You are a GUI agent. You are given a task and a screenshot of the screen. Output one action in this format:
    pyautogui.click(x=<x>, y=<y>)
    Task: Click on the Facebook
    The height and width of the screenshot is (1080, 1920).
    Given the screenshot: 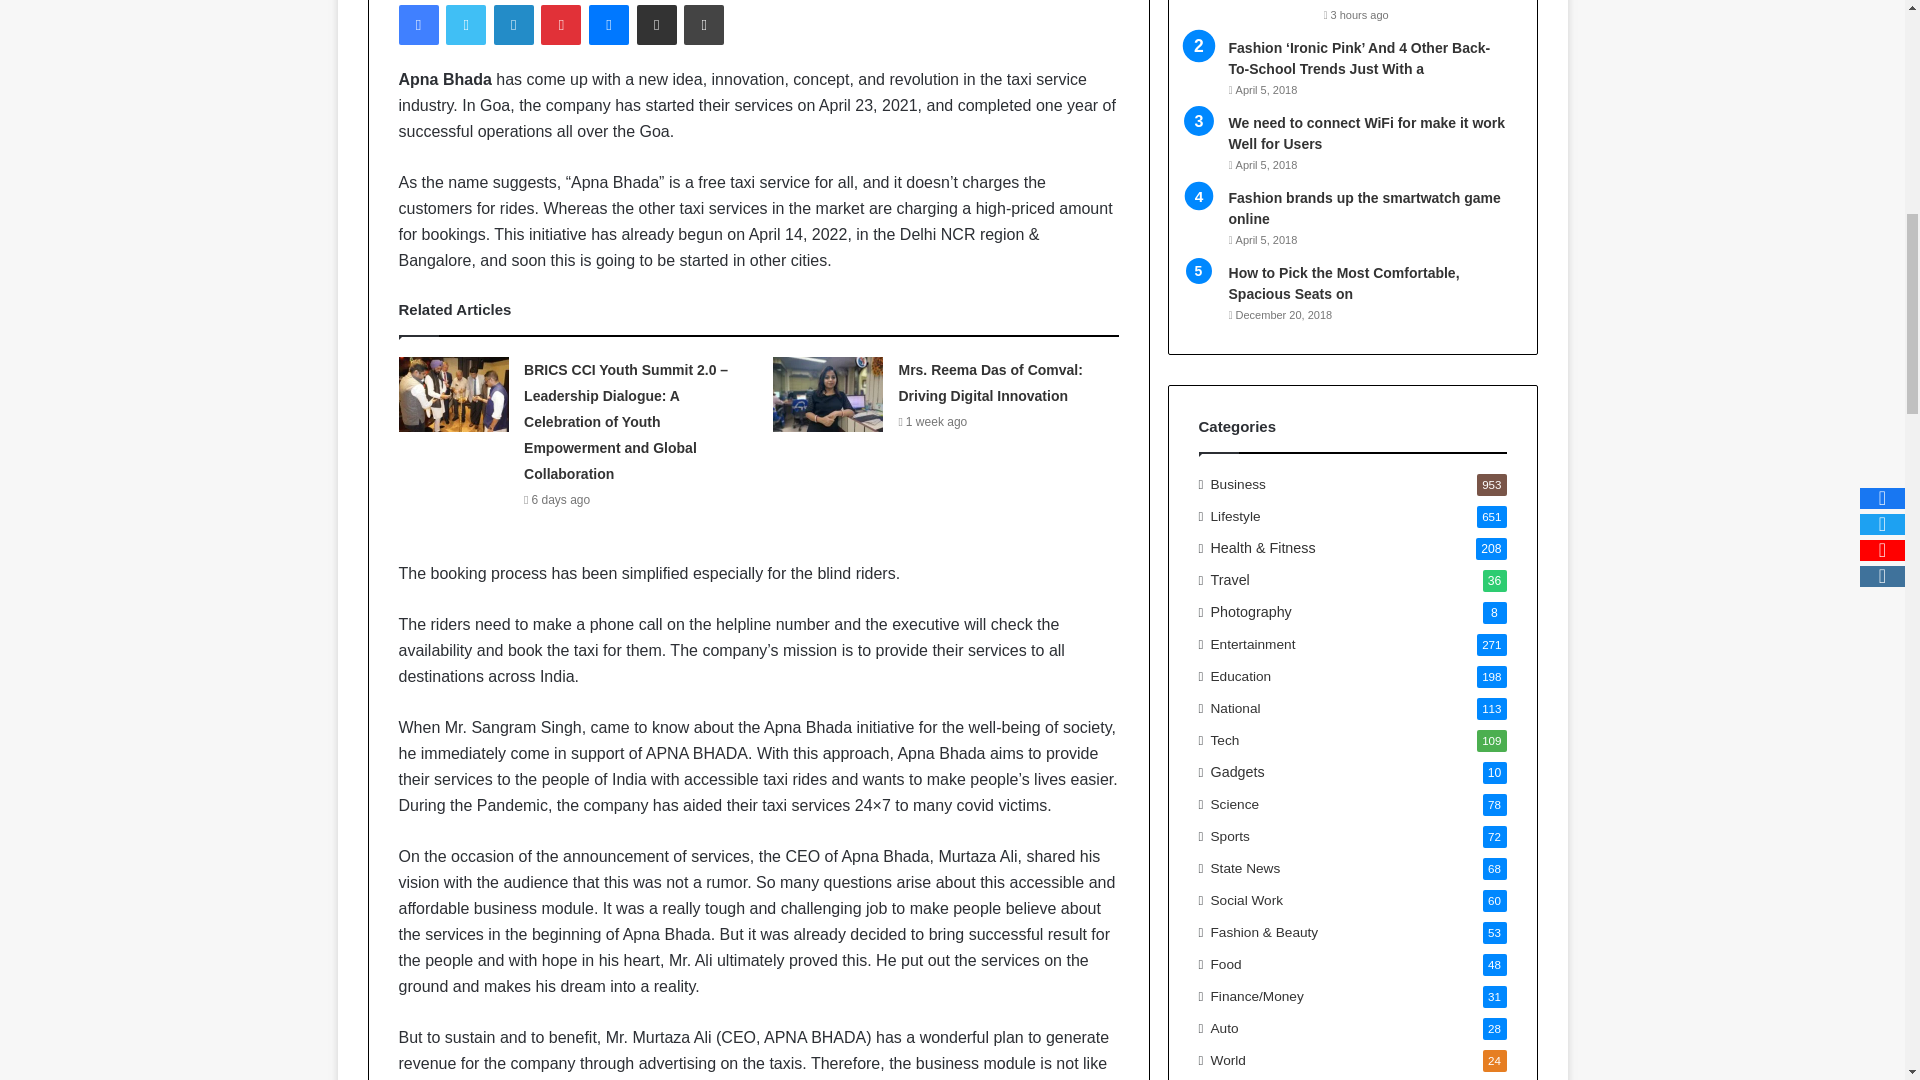 What is the action you would take?
    pyautogui.click(x=417, y=25)
    